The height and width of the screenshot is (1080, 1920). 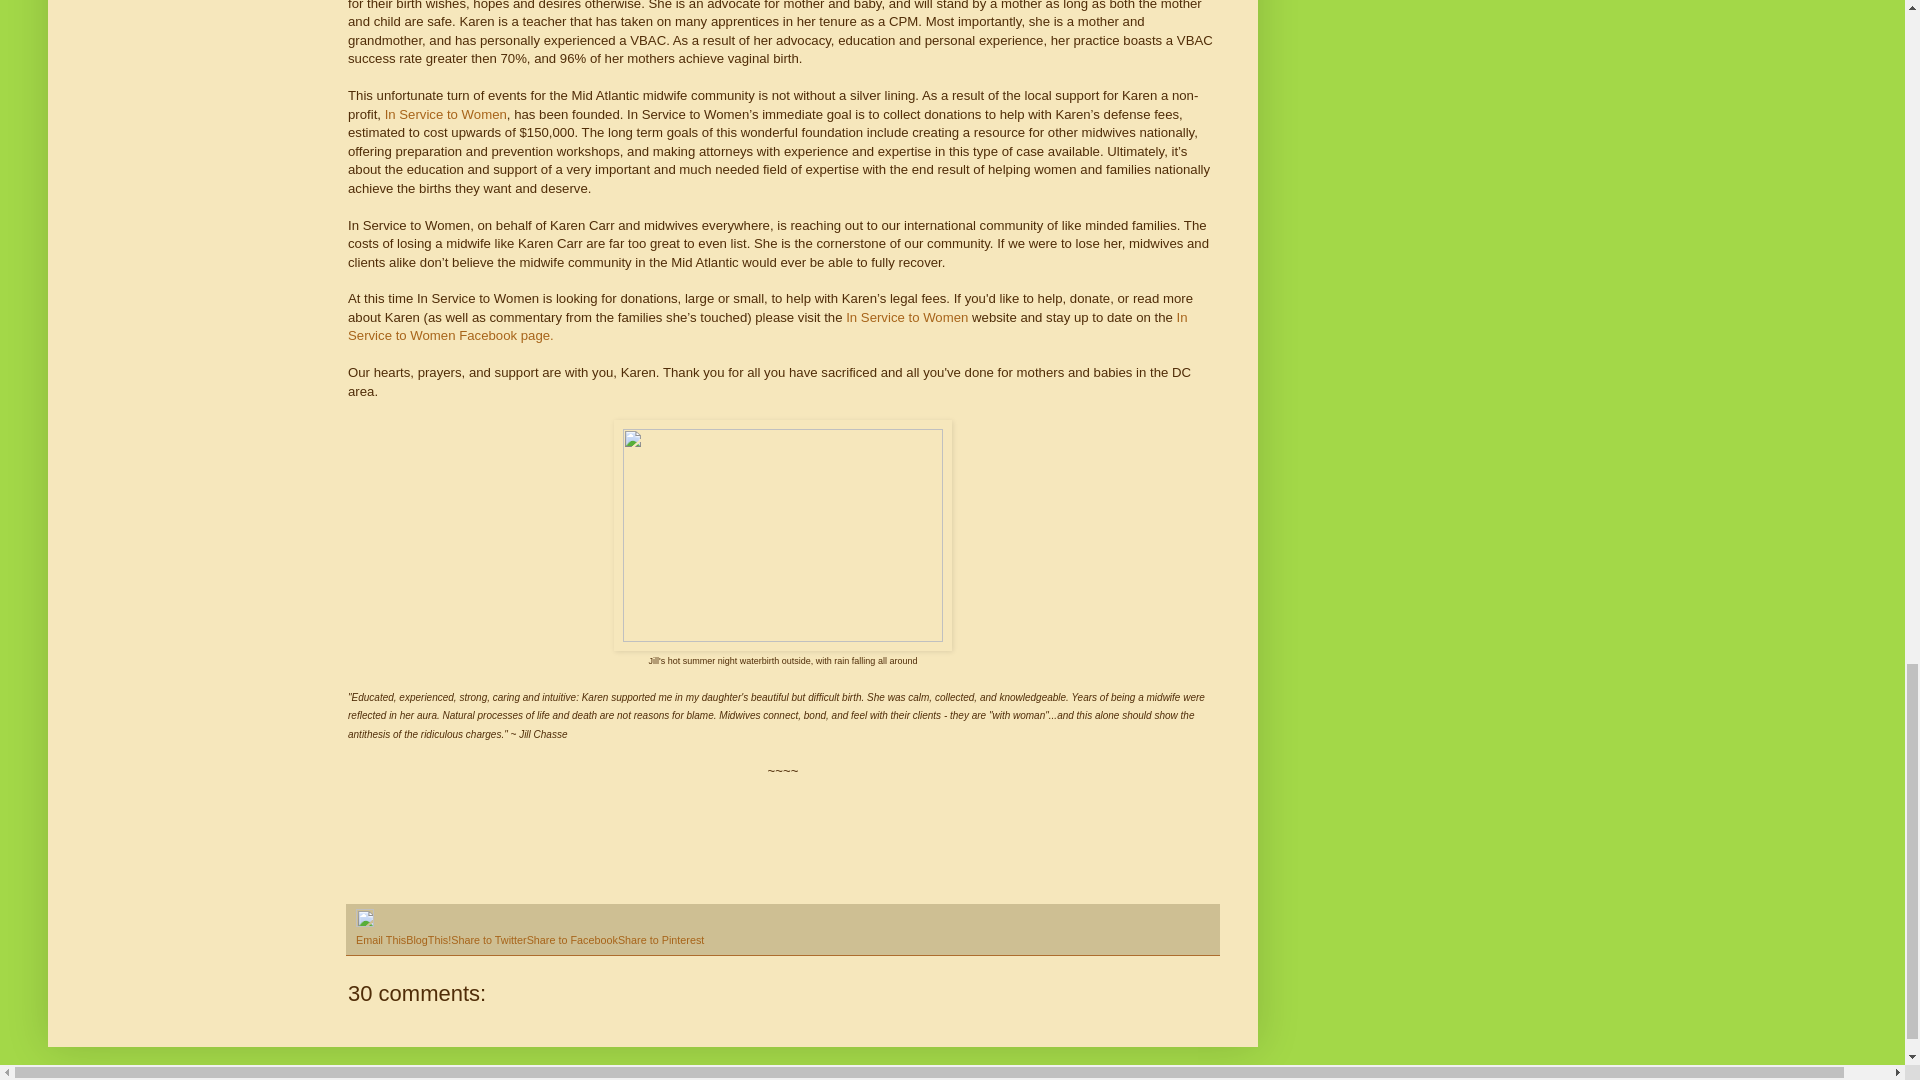 I want to click on Share to Facebook, so click(x=572, y=940).